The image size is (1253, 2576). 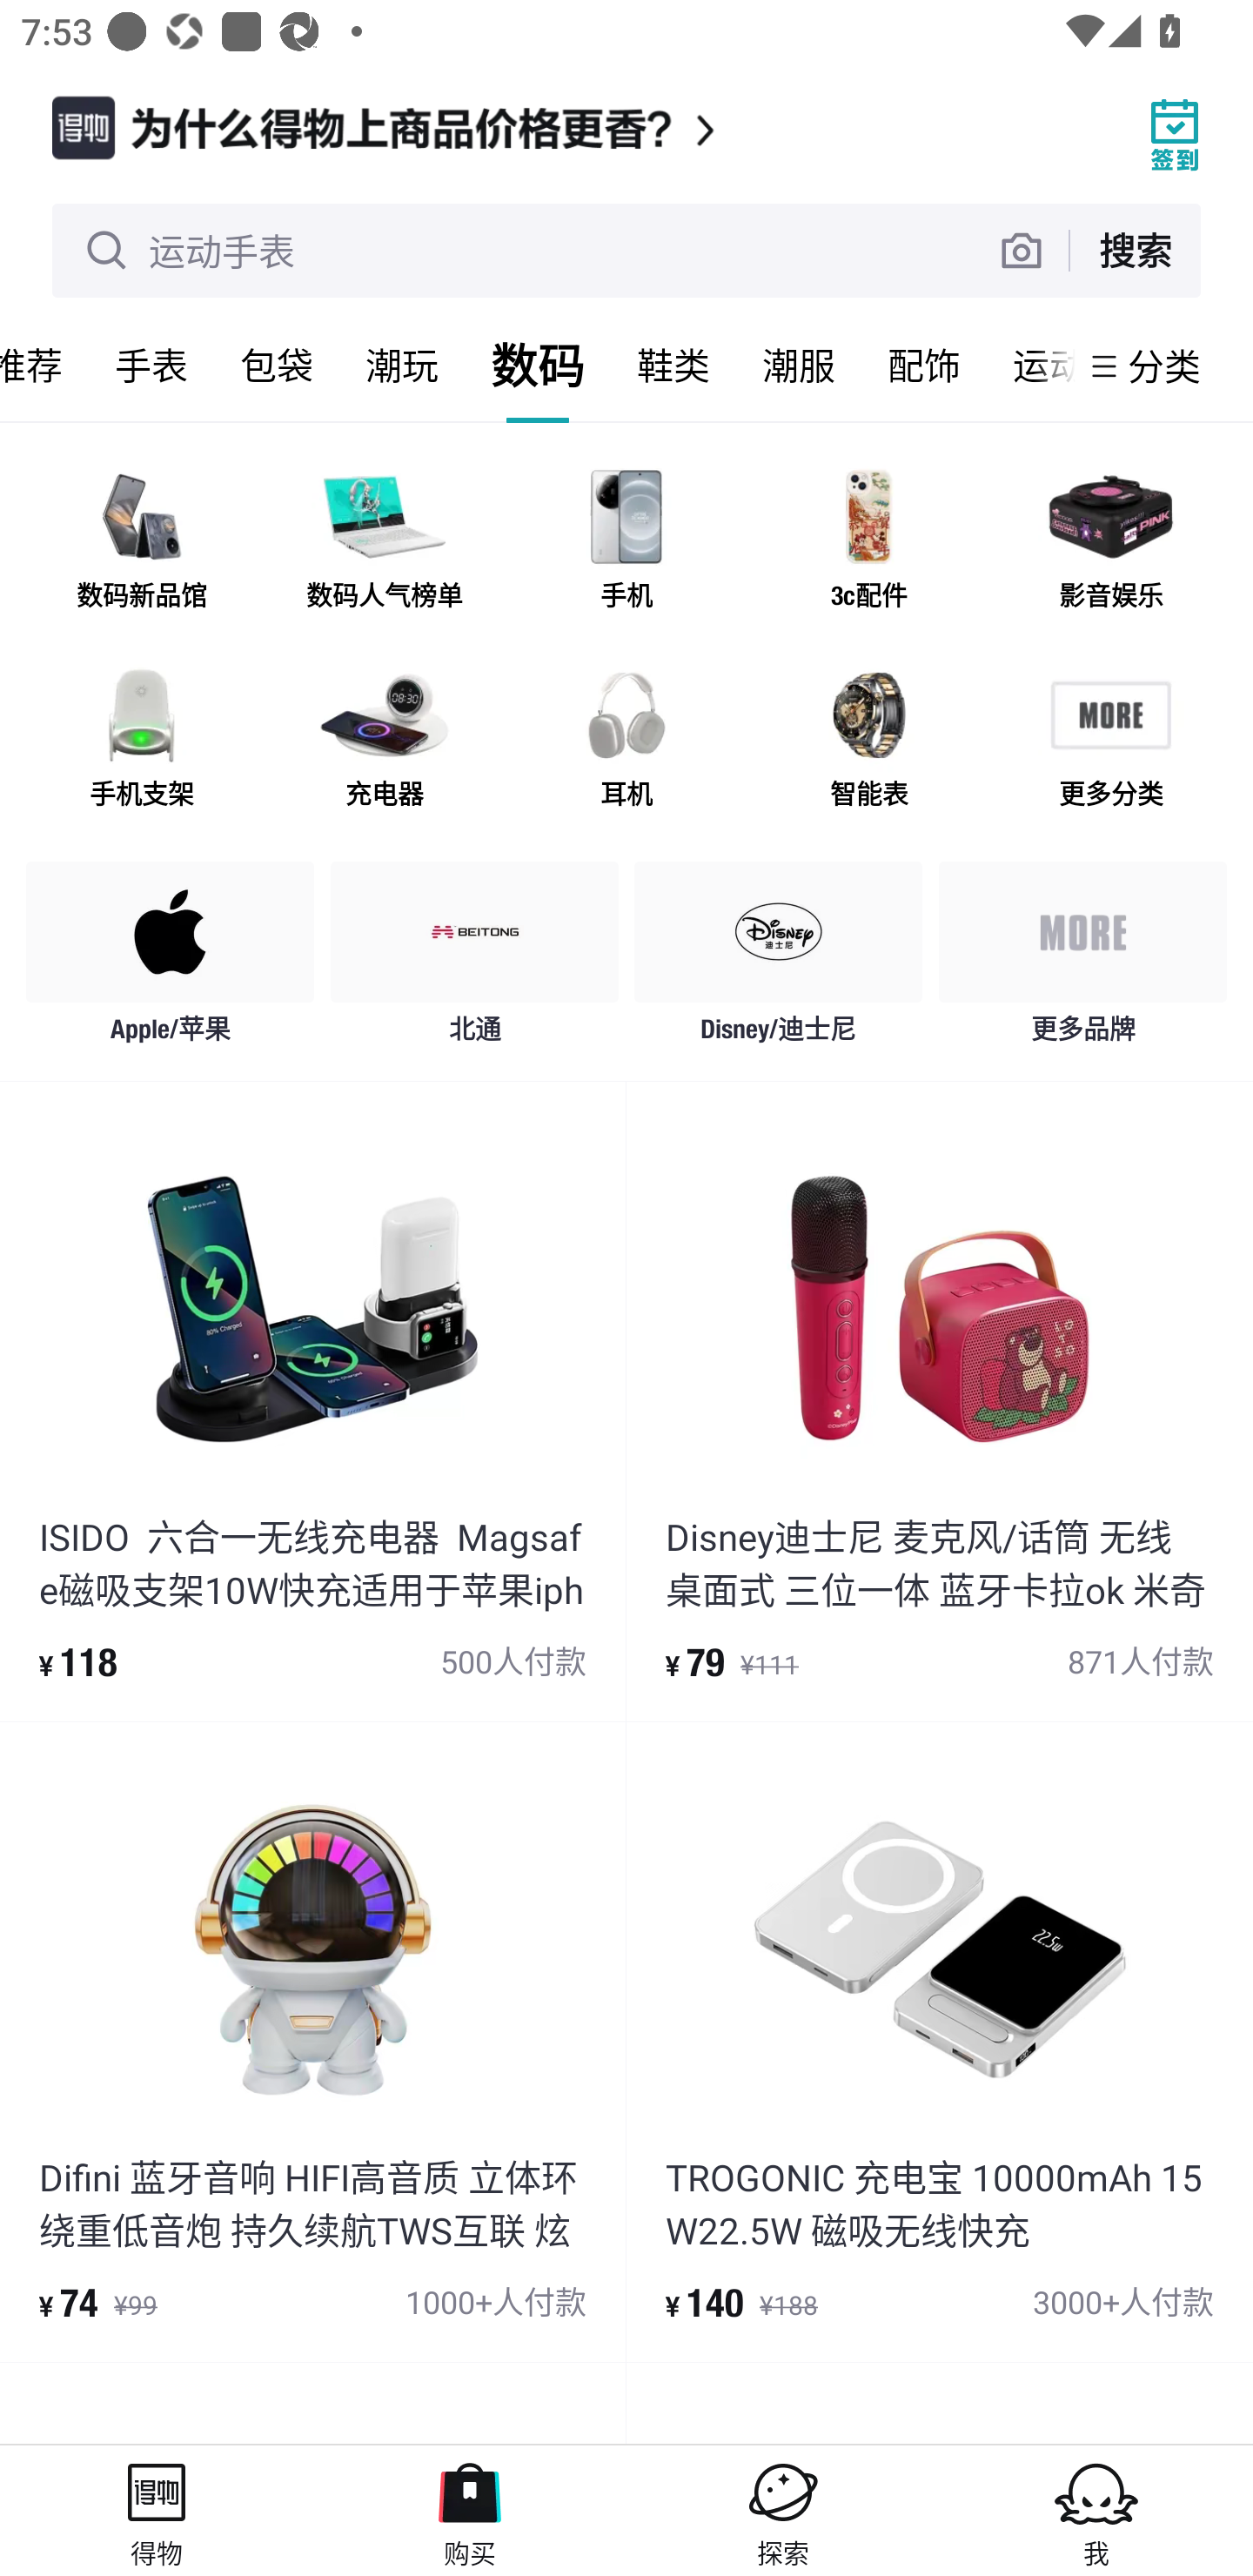 I want to click on 购买, so click(x=470, y=2510).